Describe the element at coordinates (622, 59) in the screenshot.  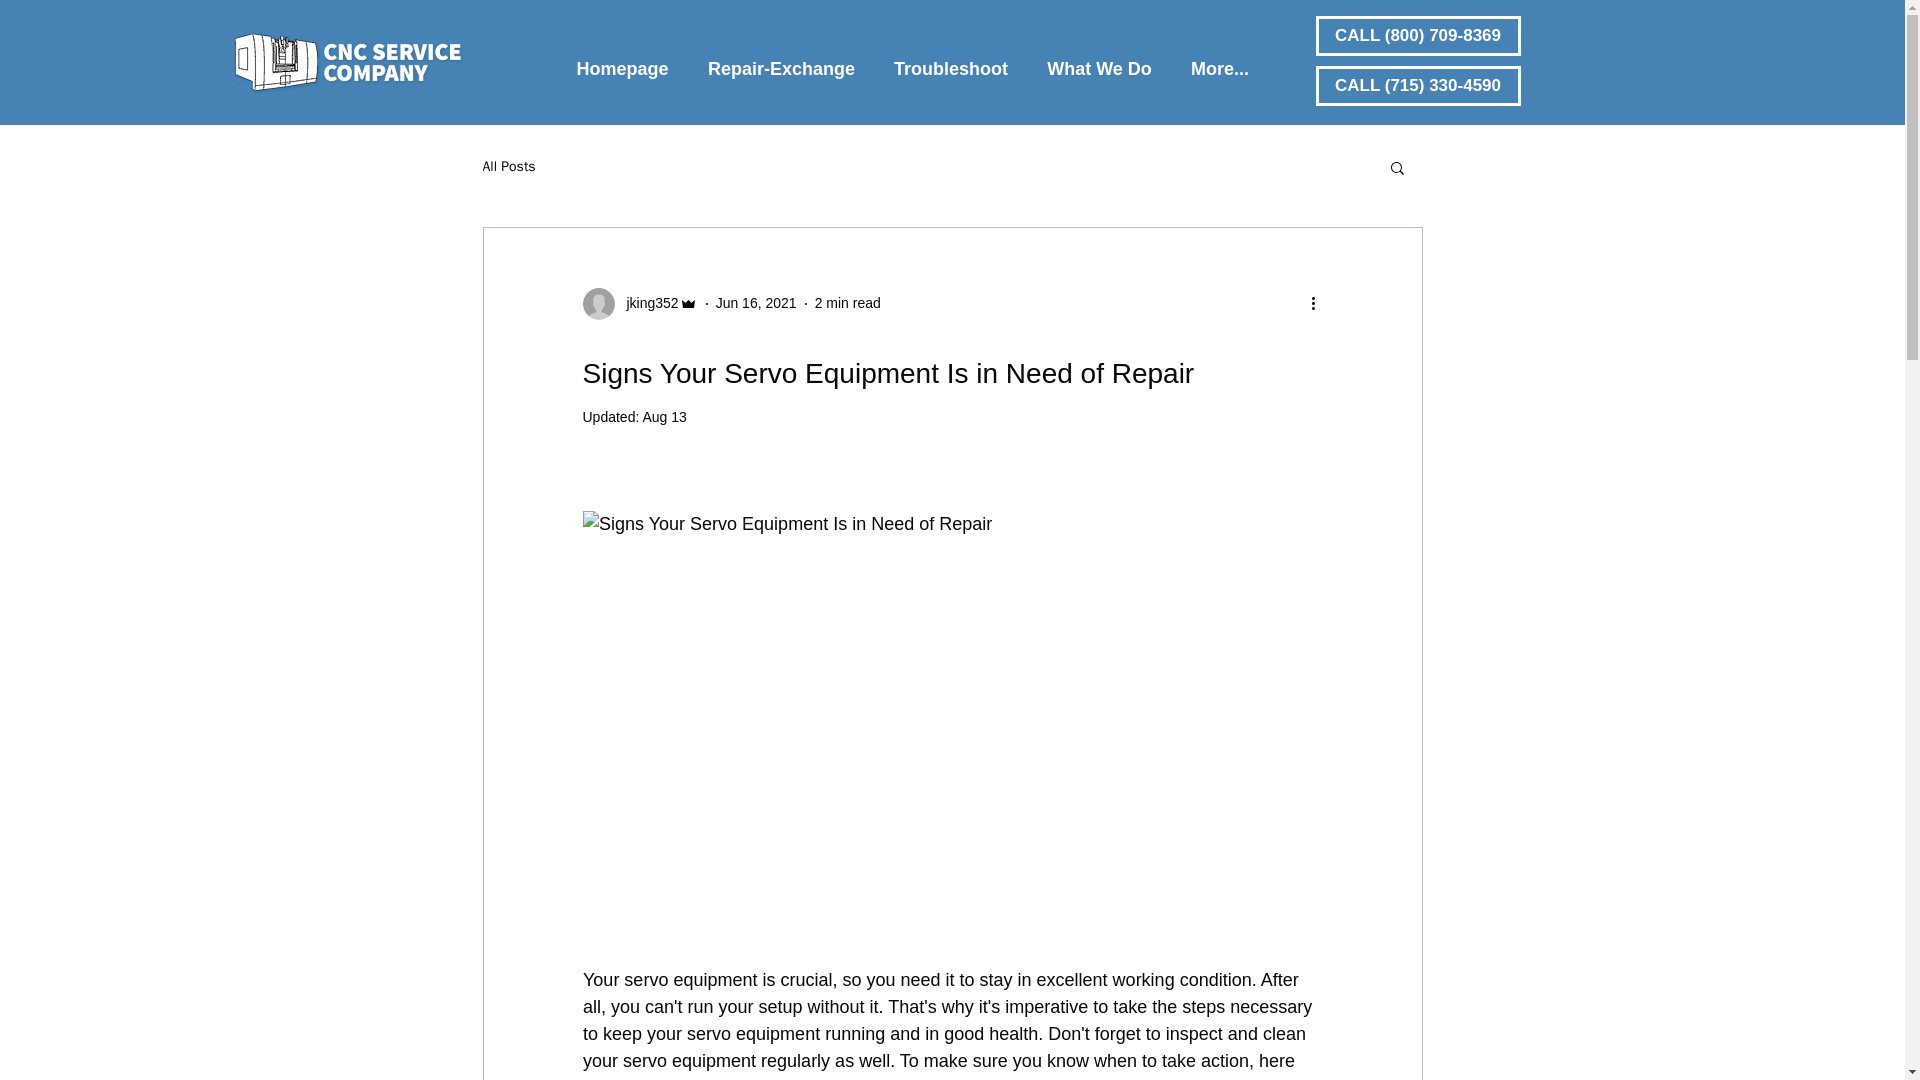
I see `Homepage` at that location.